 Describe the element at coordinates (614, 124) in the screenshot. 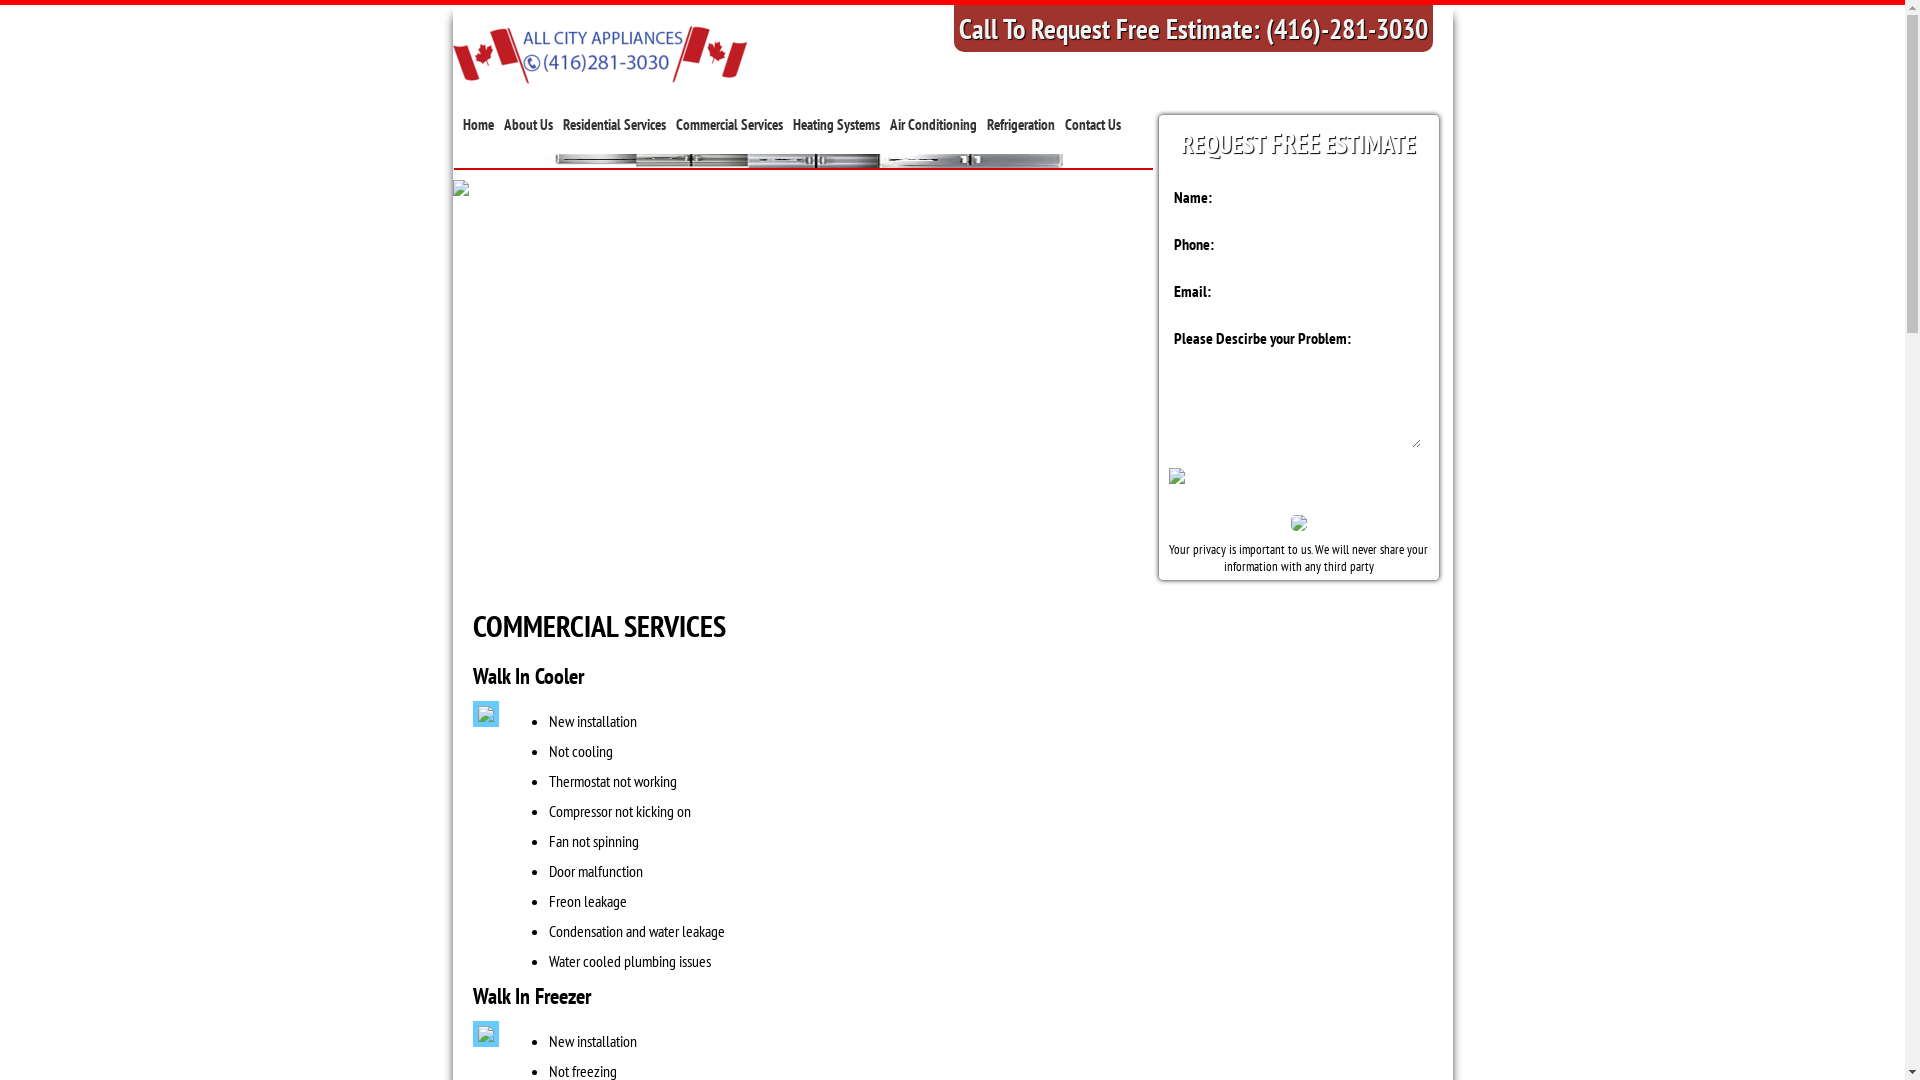

I see `Residential Services` at that location.